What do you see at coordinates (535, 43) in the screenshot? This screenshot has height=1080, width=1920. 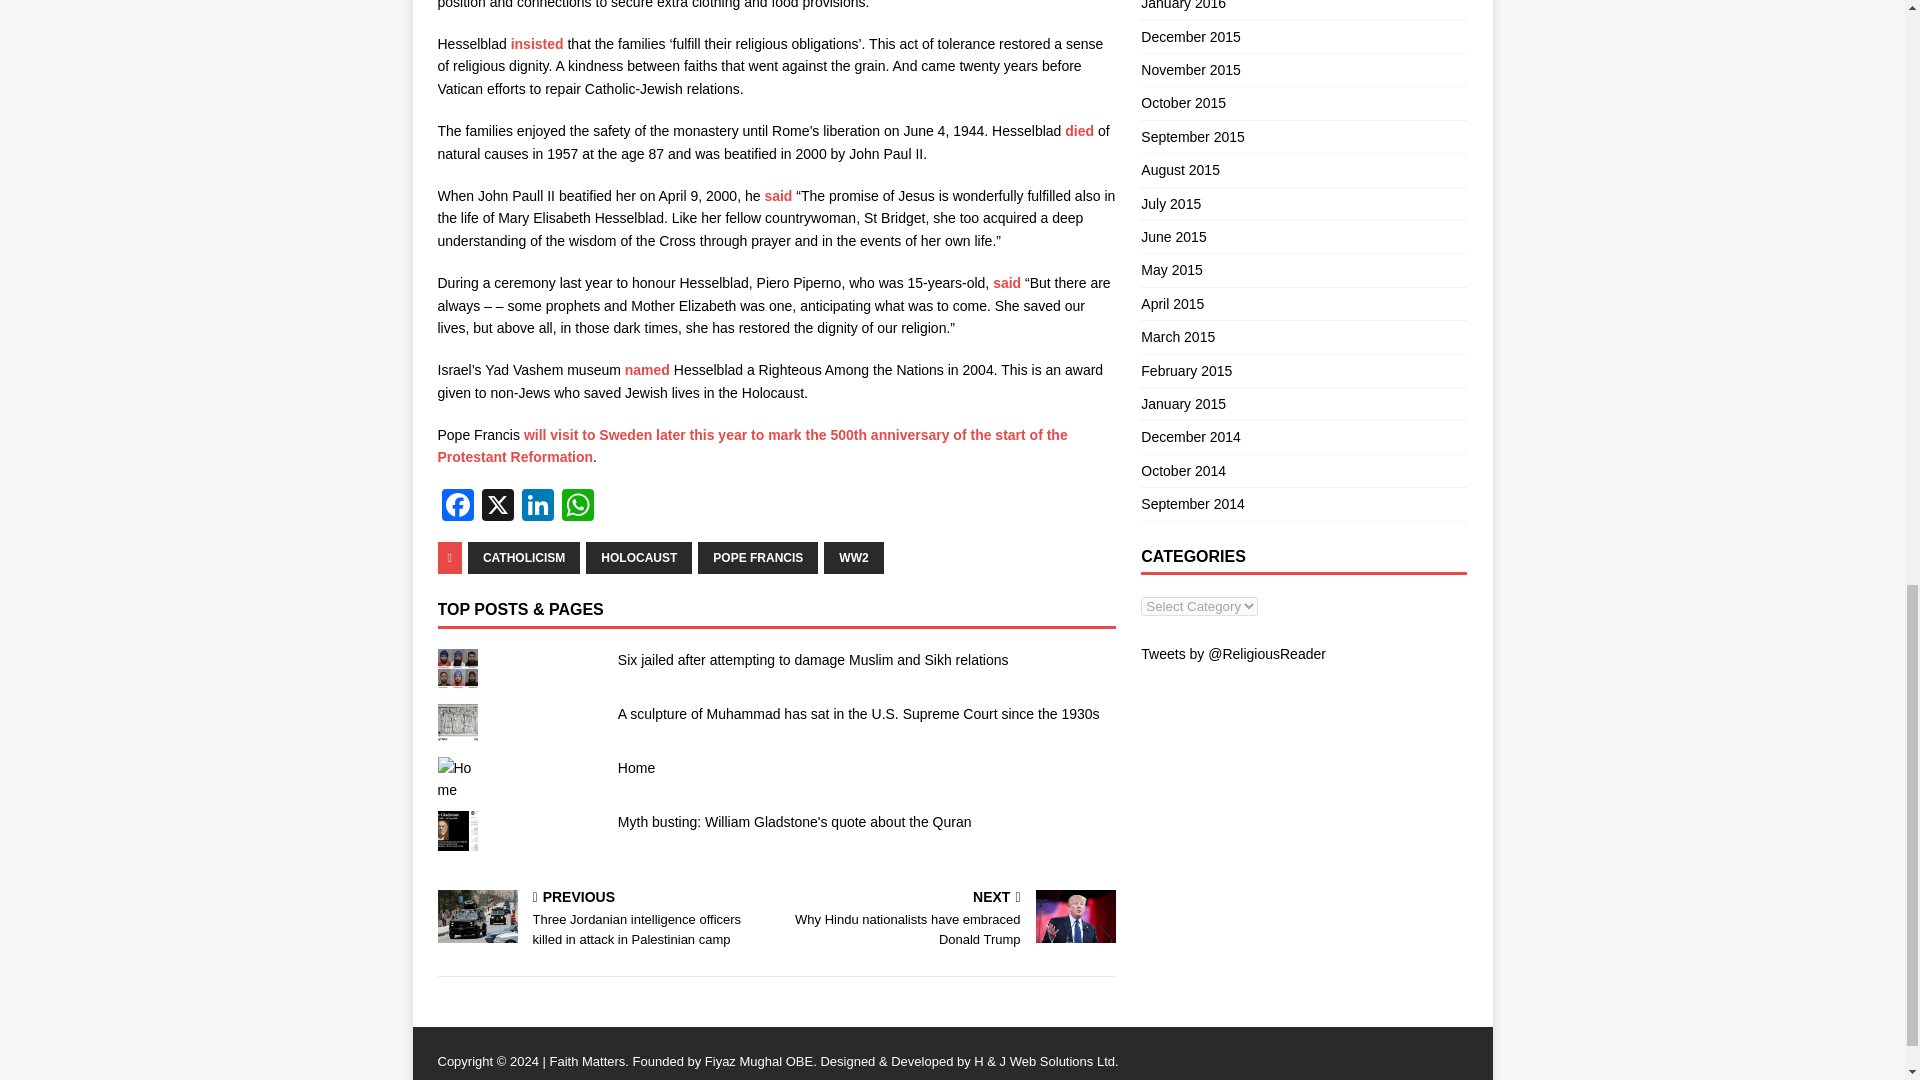 I see `insisted` at bounding box center [535, 43].